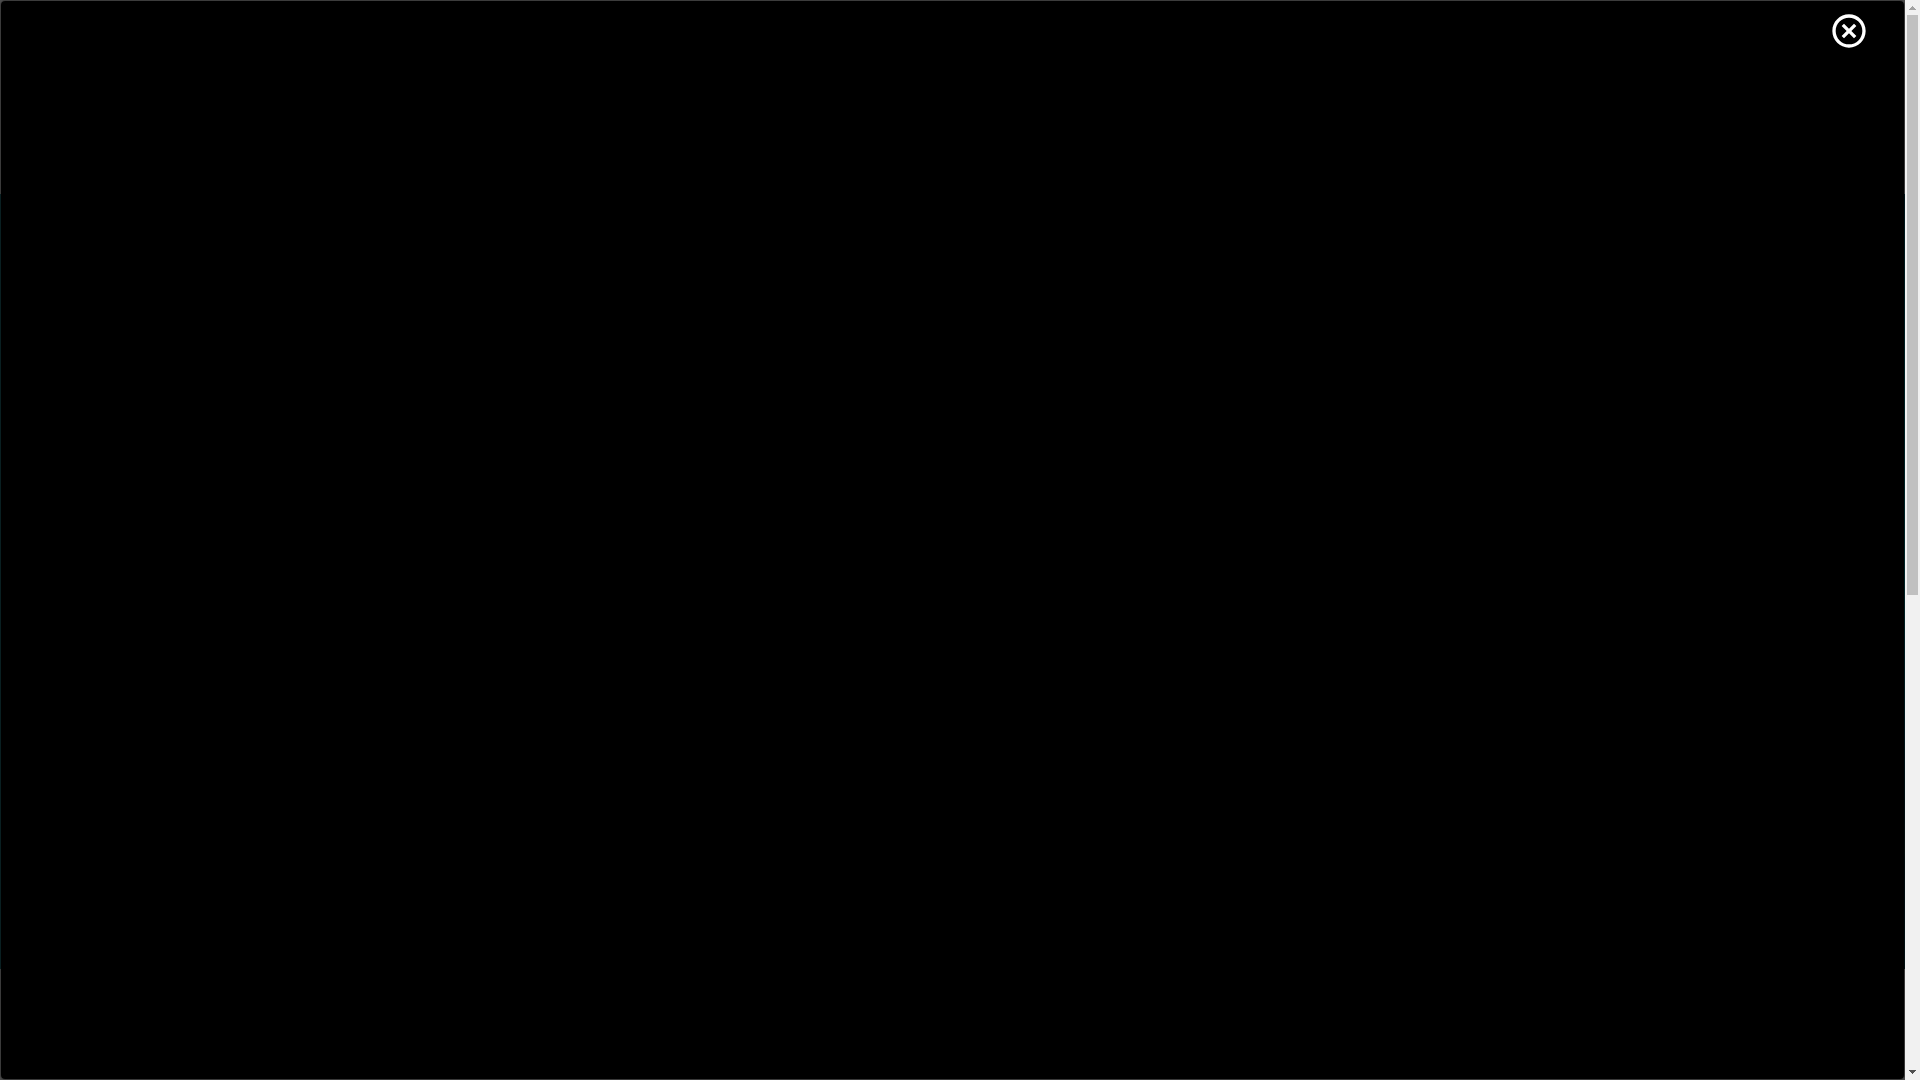  Describe the element at coordinates (1047, 165) in the screenshot. I see `NOUS SOUTENIR` at that location.